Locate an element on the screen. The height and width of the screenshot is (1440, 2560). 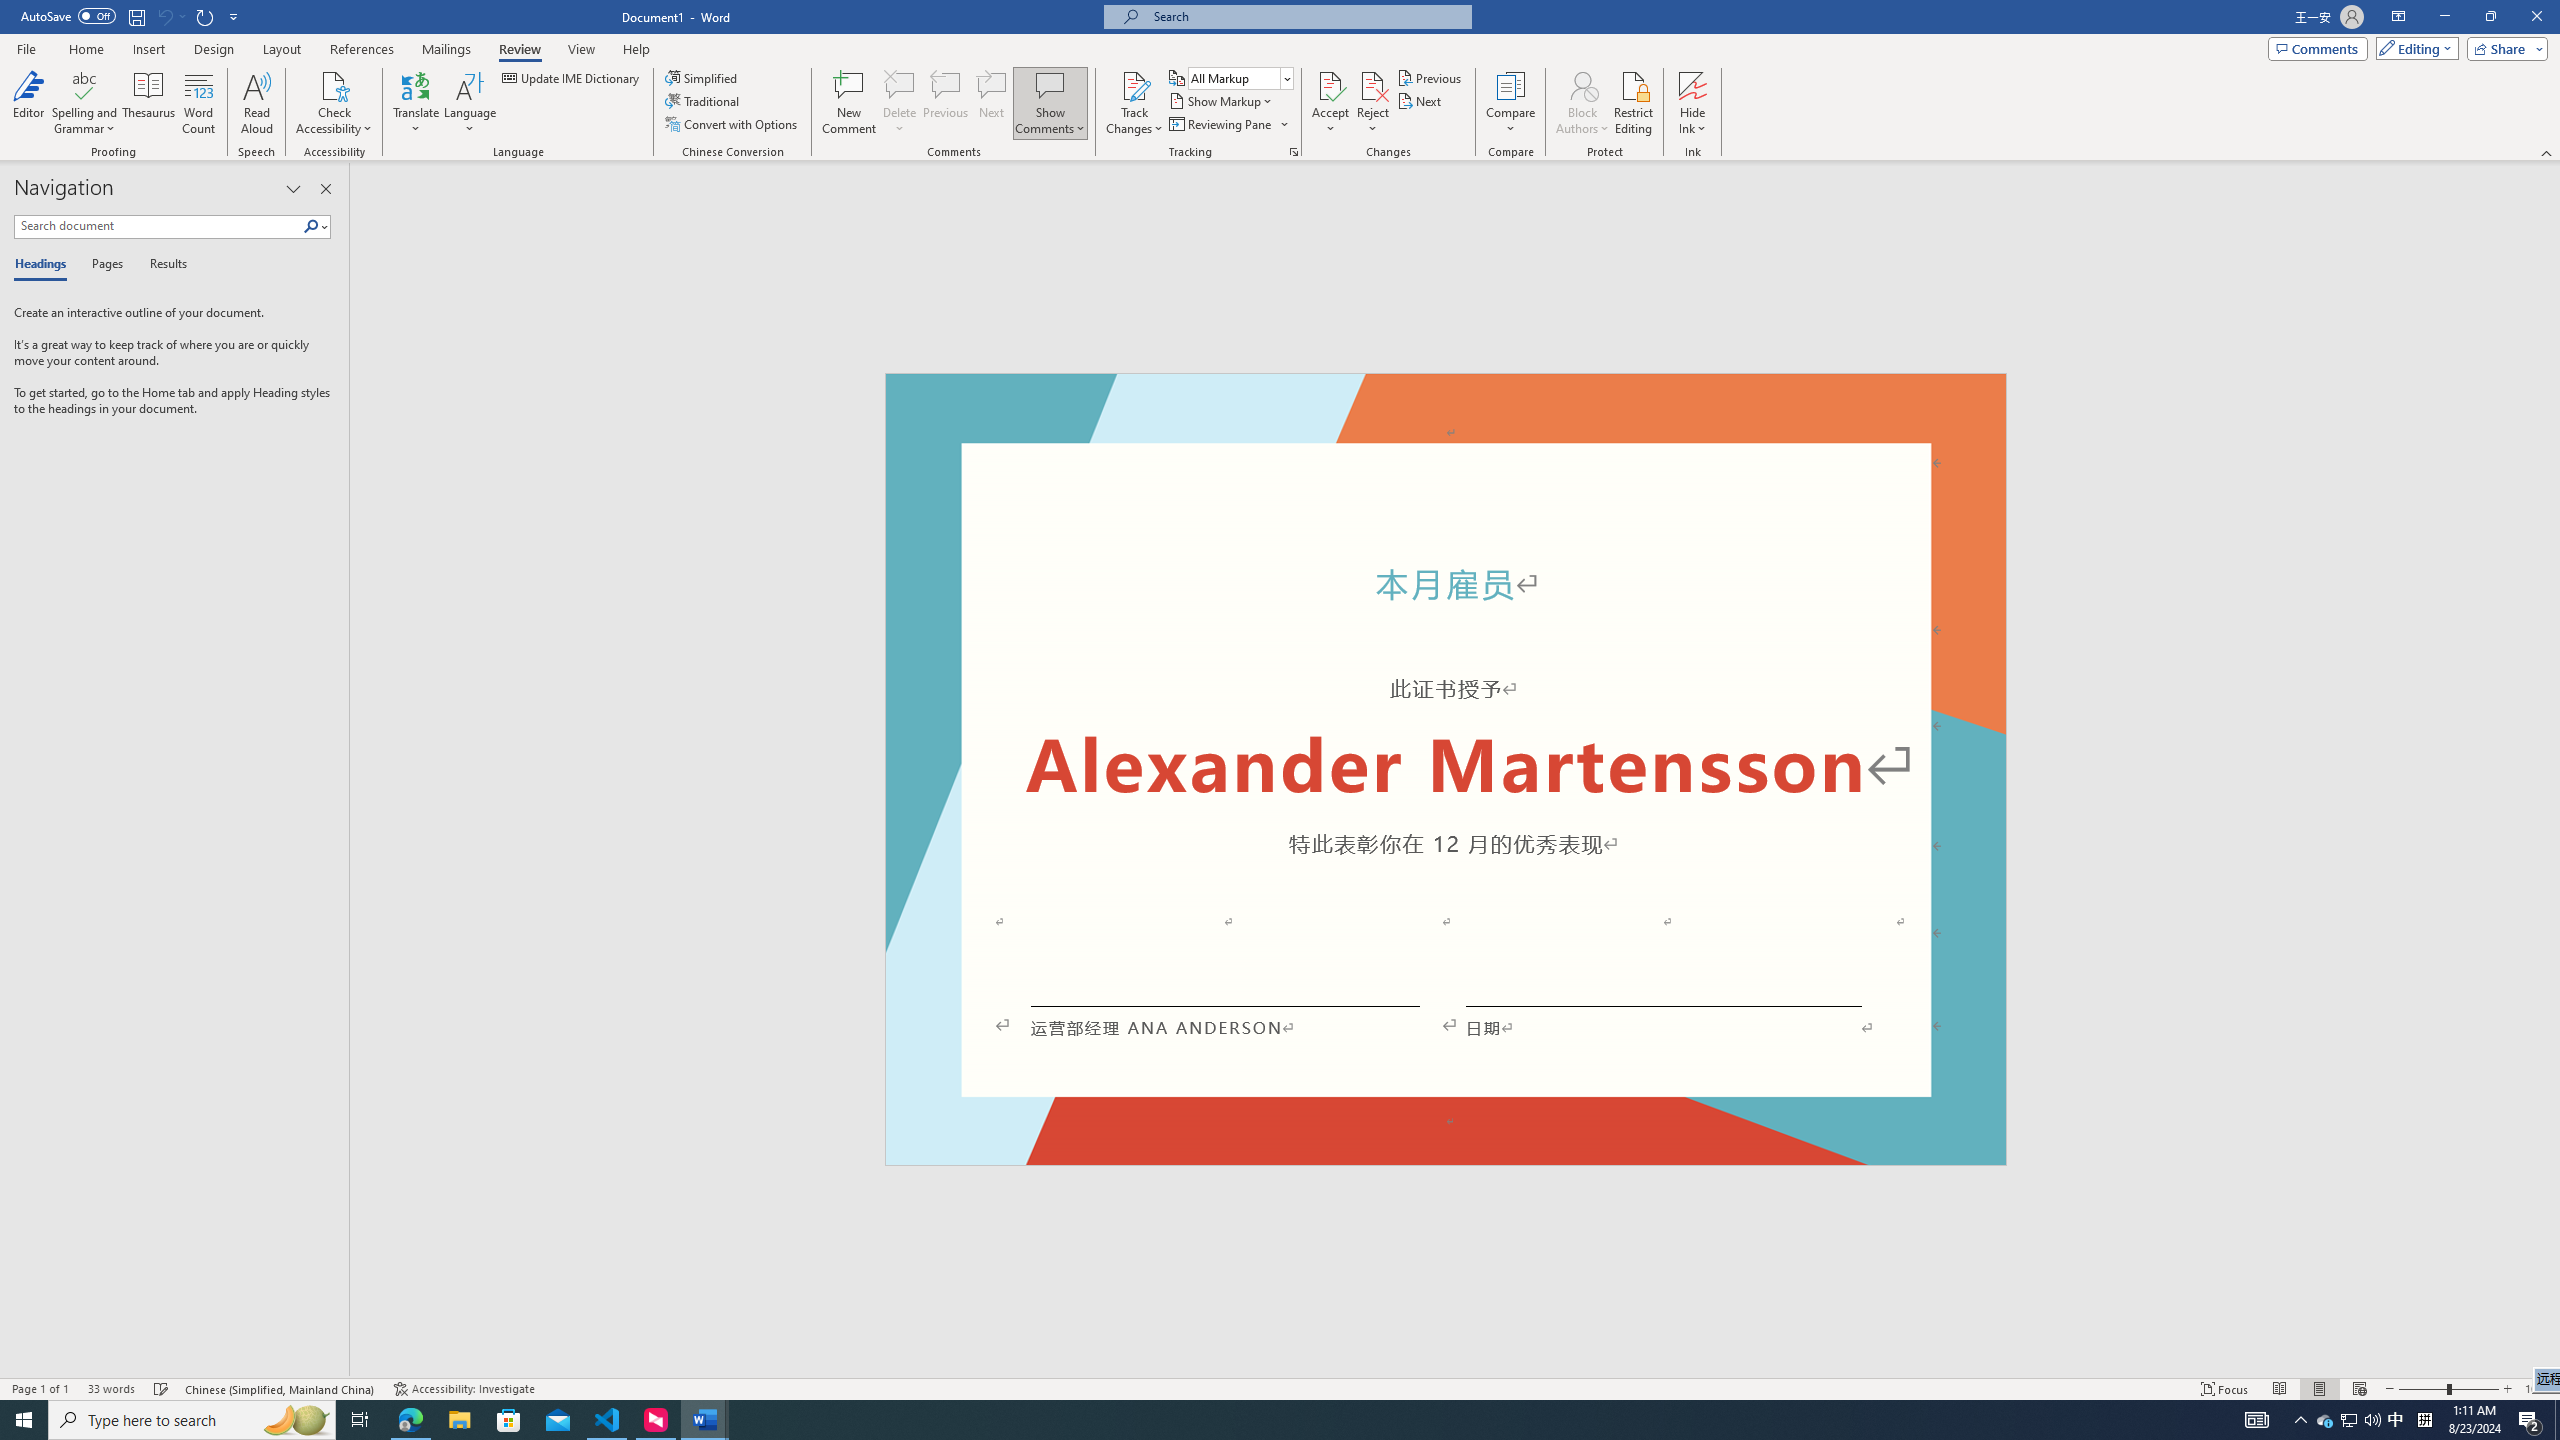
Language is located at coordinates (470, 103).